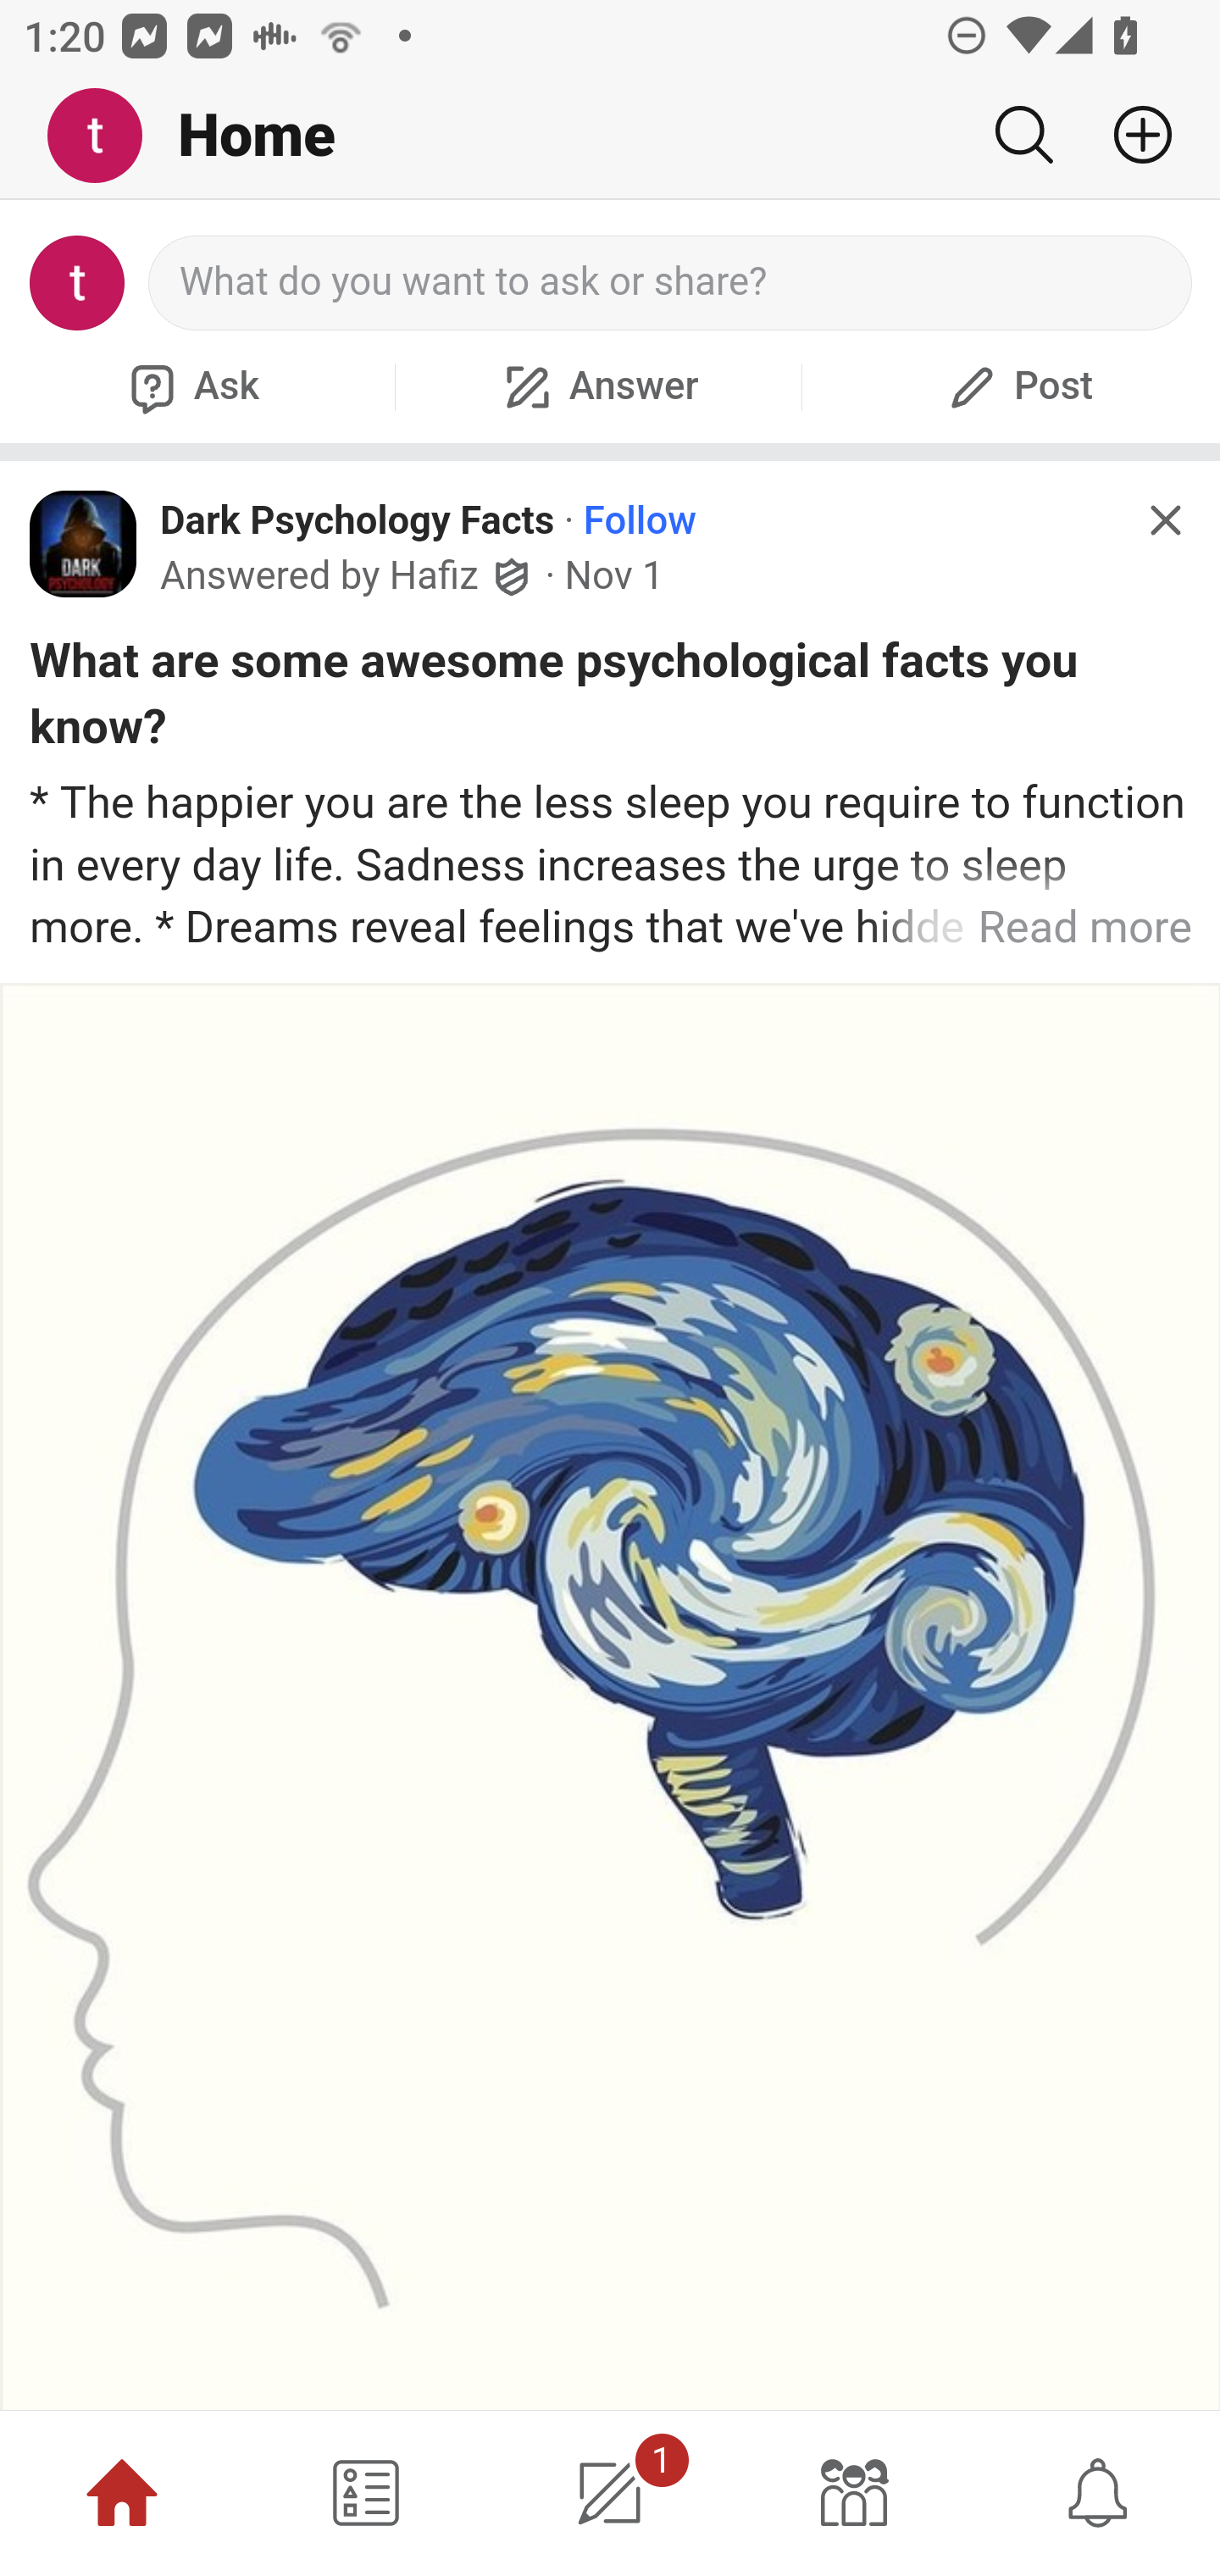  What do you see at coordinates (1164, 520) in the screenshot?
I see `Hide` at bounding box center [1164, 520].